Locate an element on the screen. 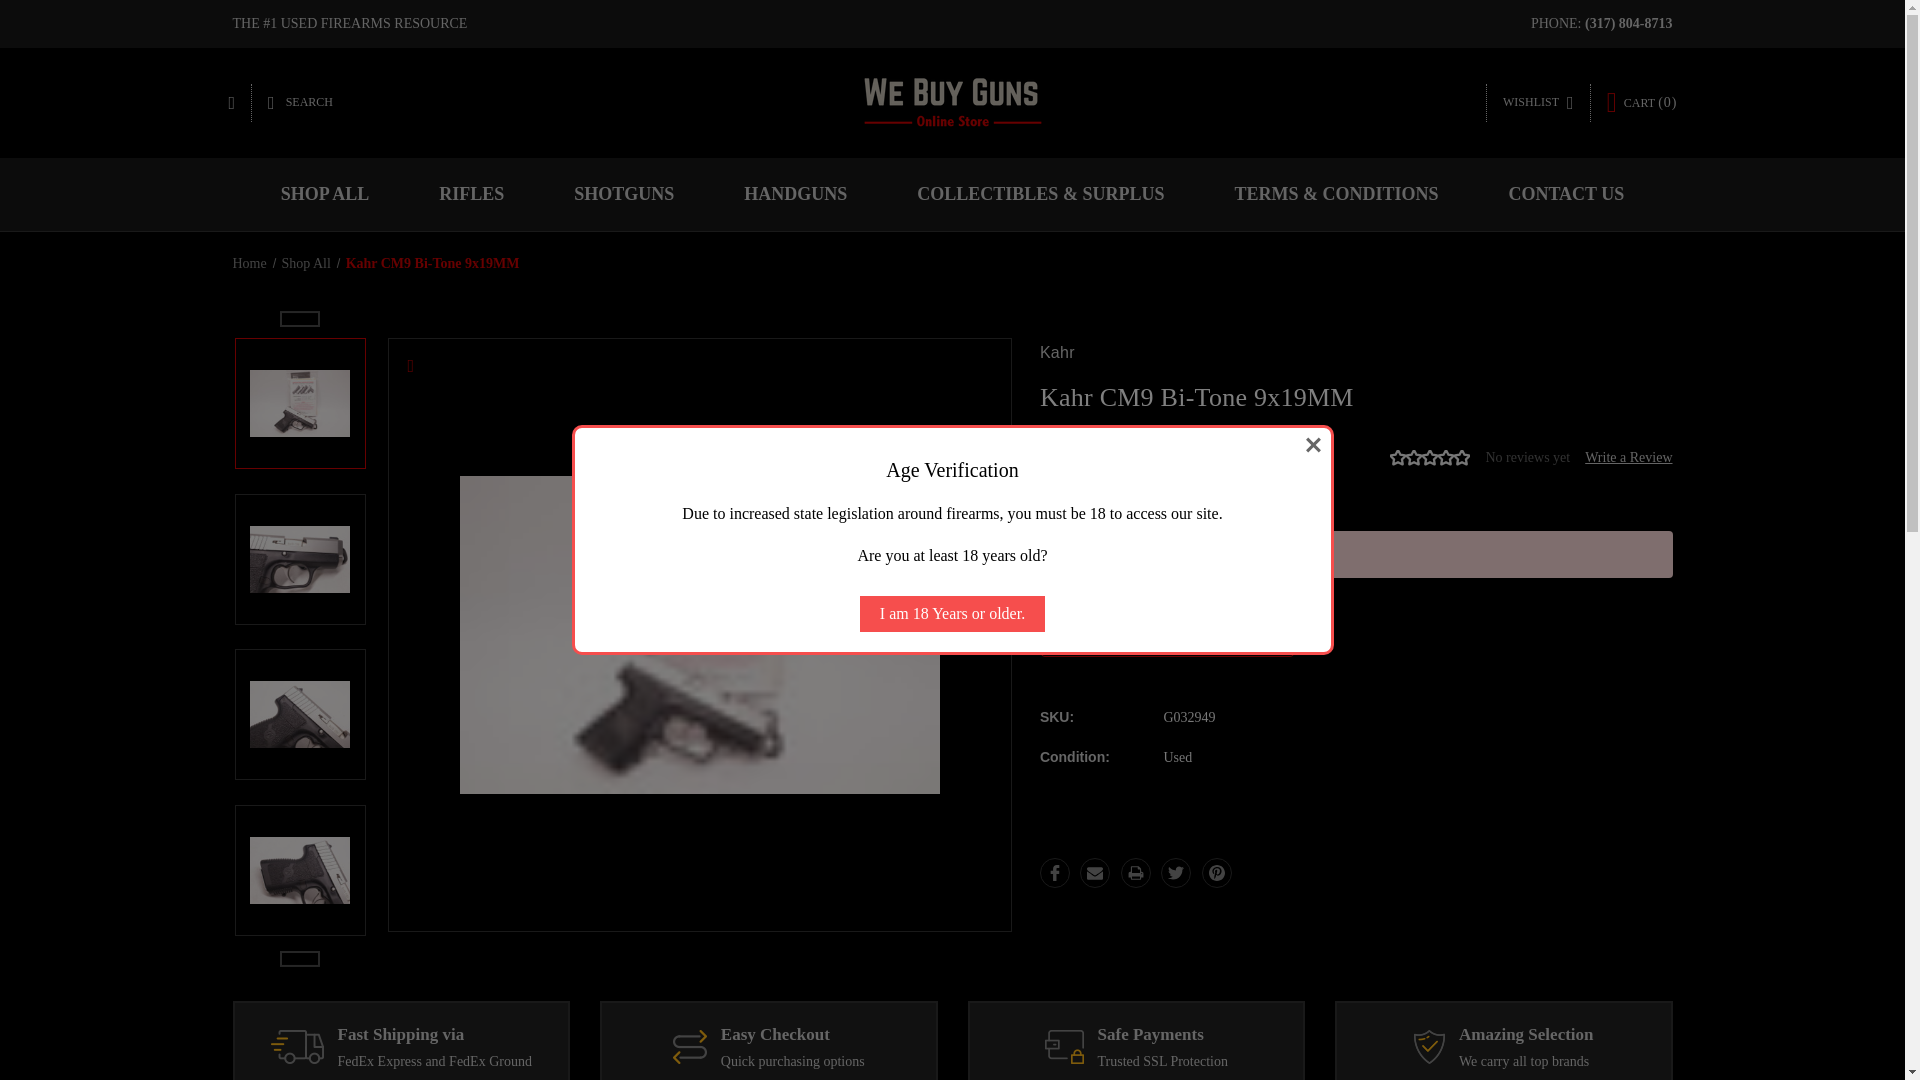 The image size is (1920, 1080). SEARCH is located at coordinates (300, 103).